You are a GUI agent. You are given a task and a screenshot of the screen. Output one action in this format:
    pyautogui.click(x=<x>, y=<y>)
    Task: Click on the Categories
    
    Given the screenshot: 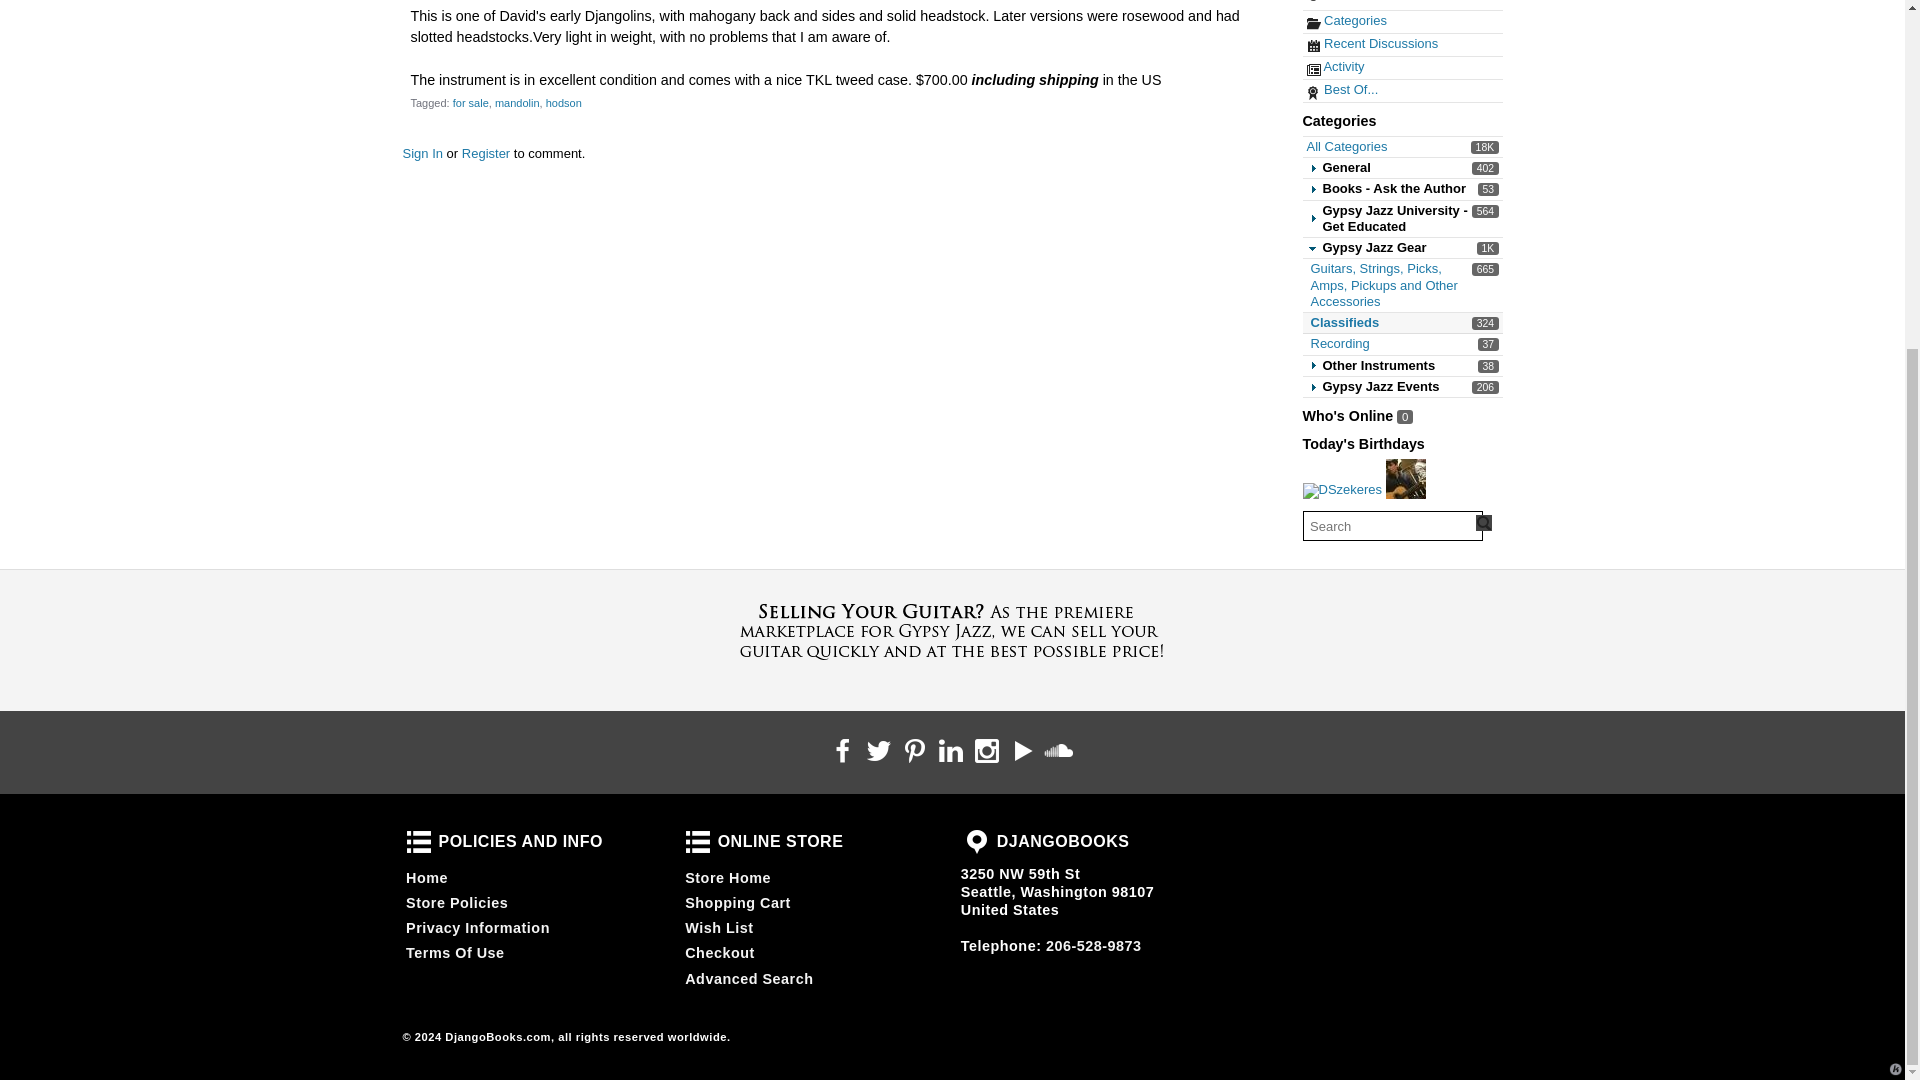 What is the action you would take?
    pyautogui.click(x=1334, y=66)
    